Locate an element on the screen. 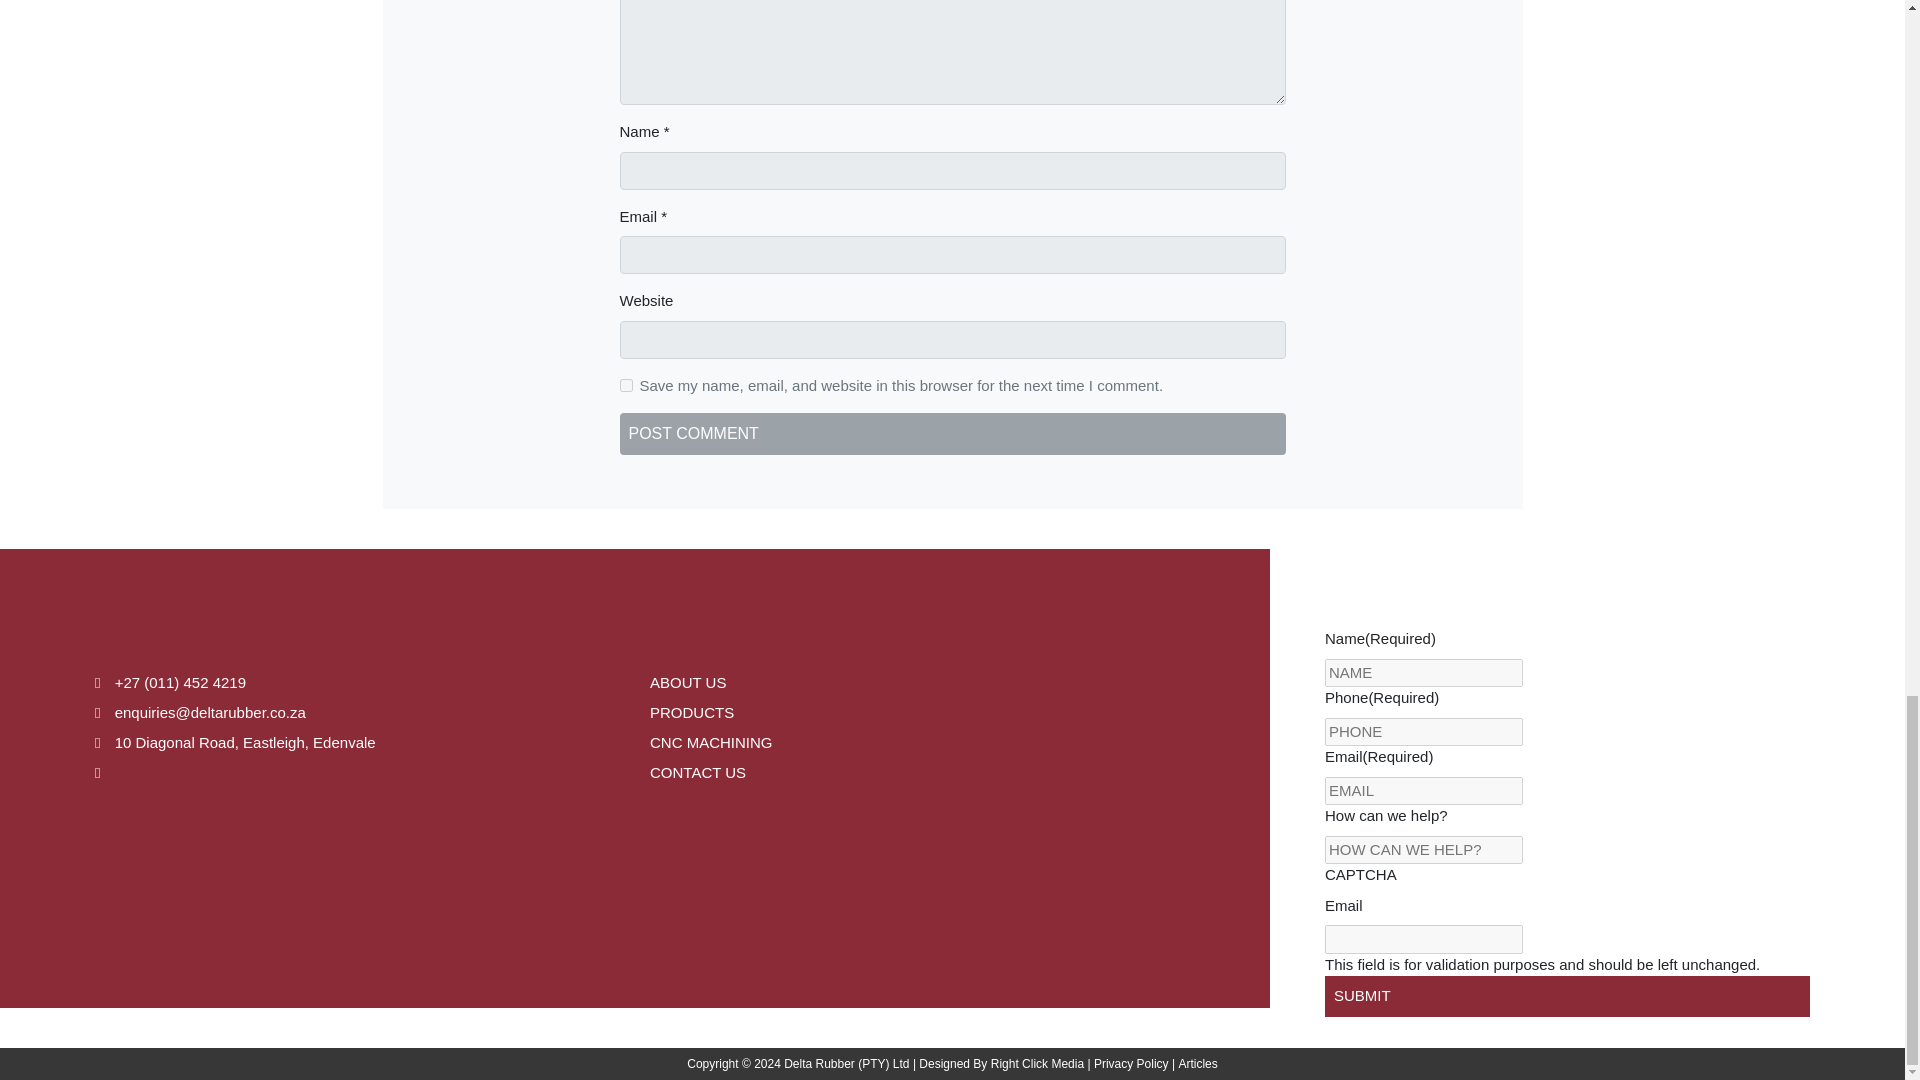 This screenshot has height=1080, width=1920. Submit is located at coordinates (1567, 996).